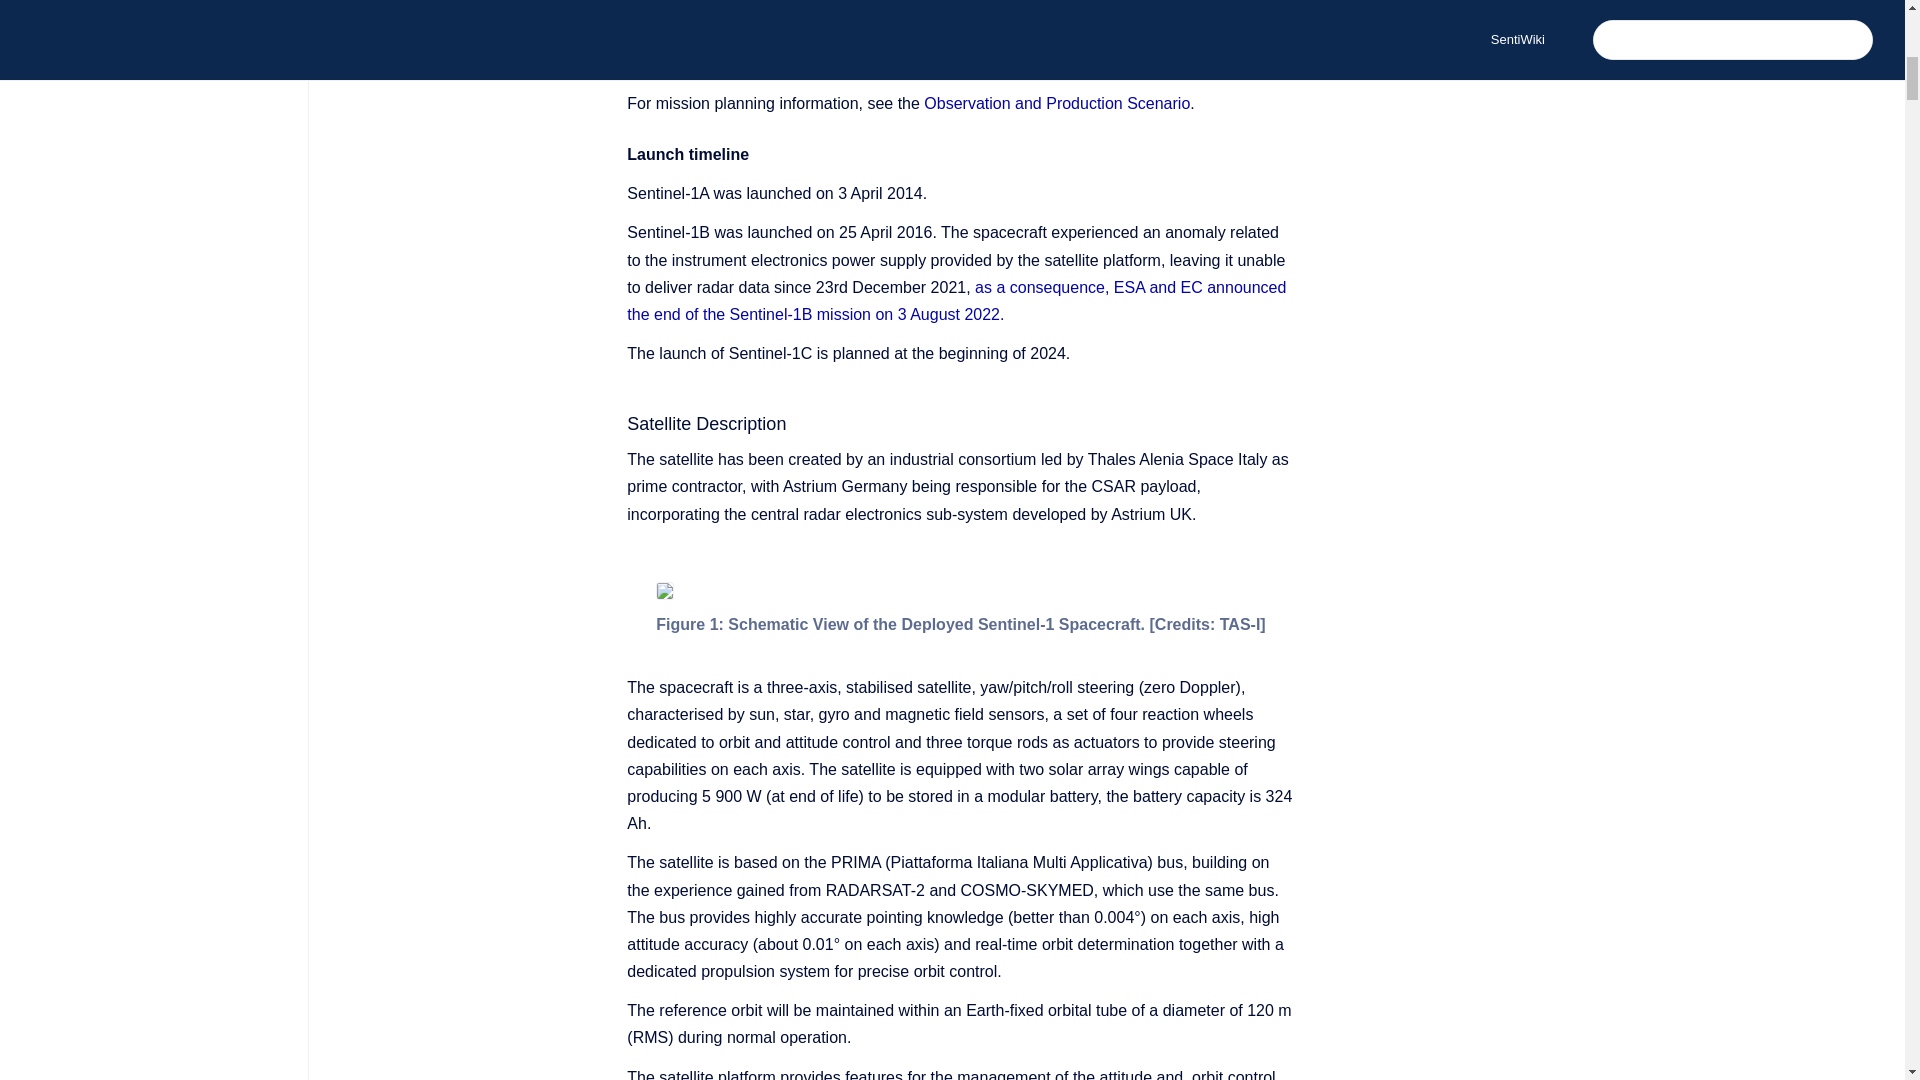  I want to click on Emergency response, so click(746, 1).